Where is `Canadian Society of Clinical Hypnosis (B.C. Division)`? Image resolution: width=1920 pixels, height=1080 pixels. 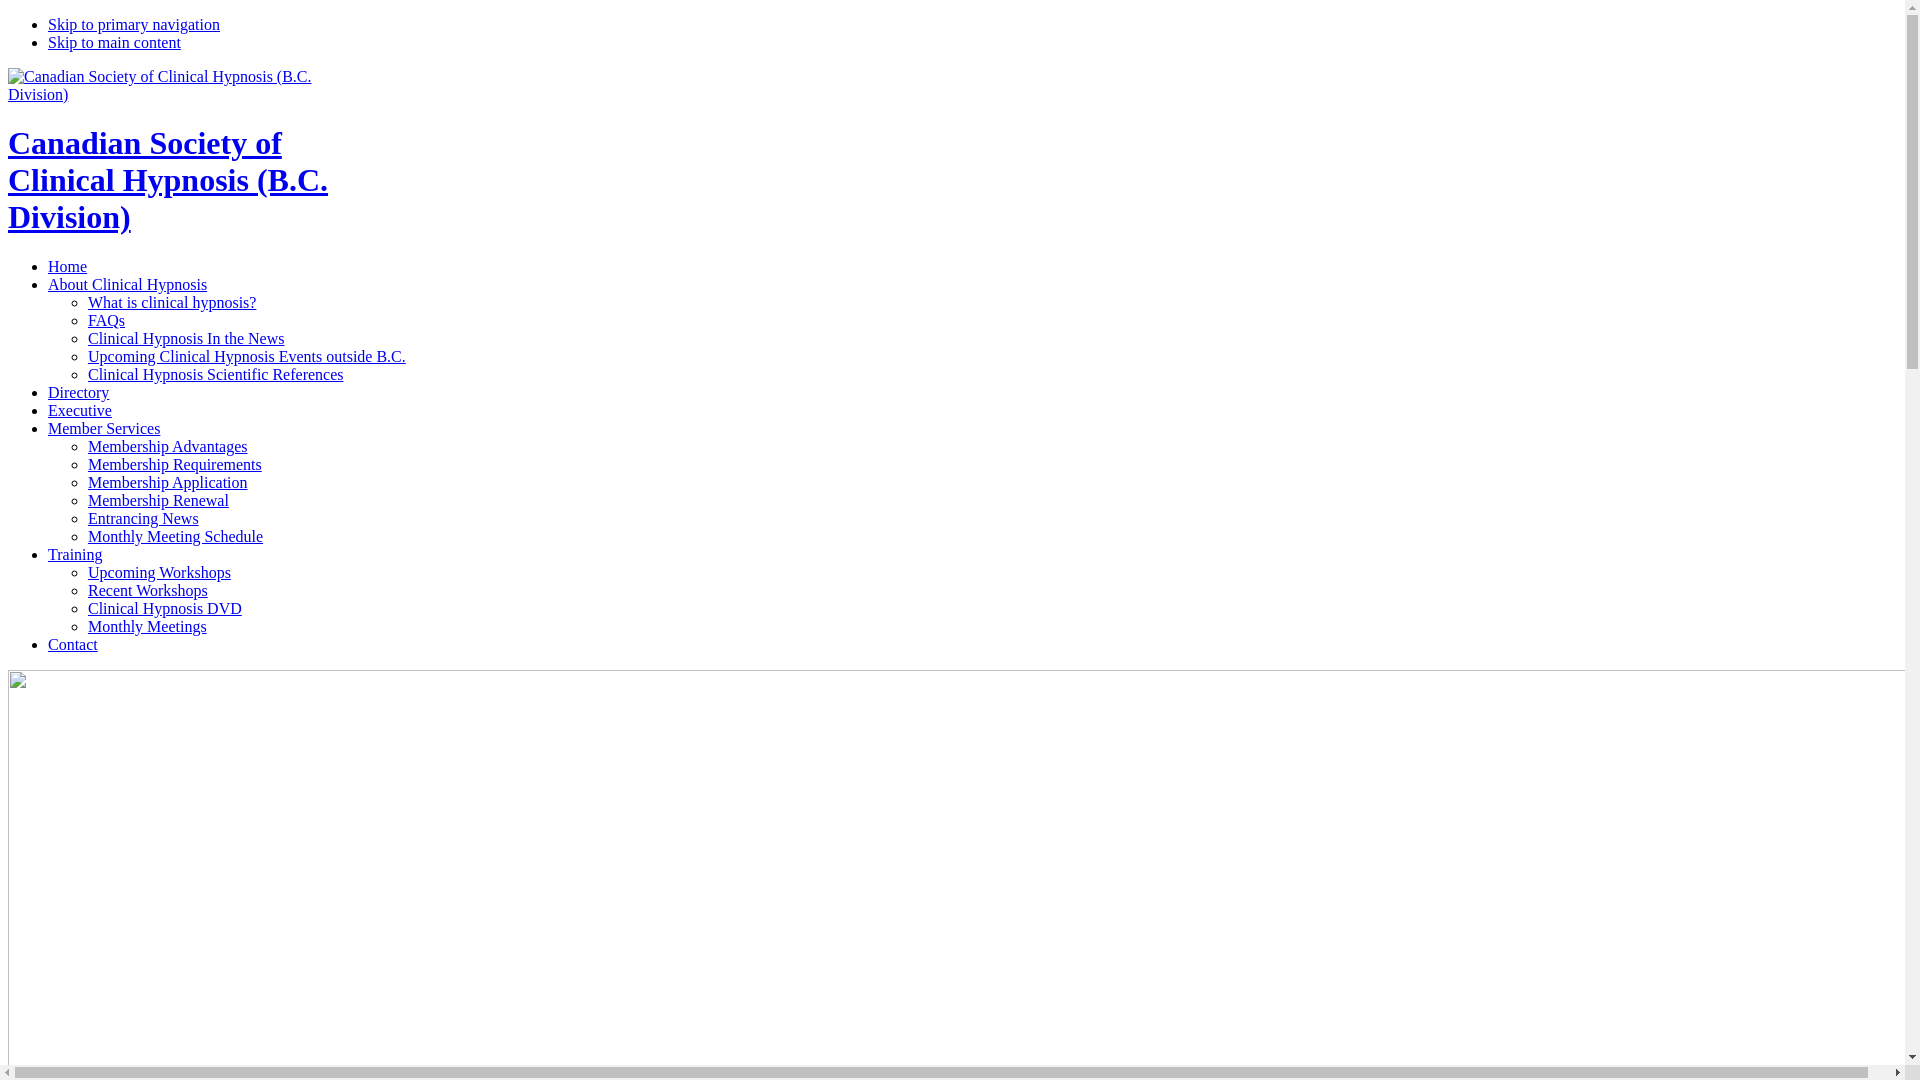
Canadian Society of Clinical Hypnosis (B.C. Division) is located at coordinates (168, 180).